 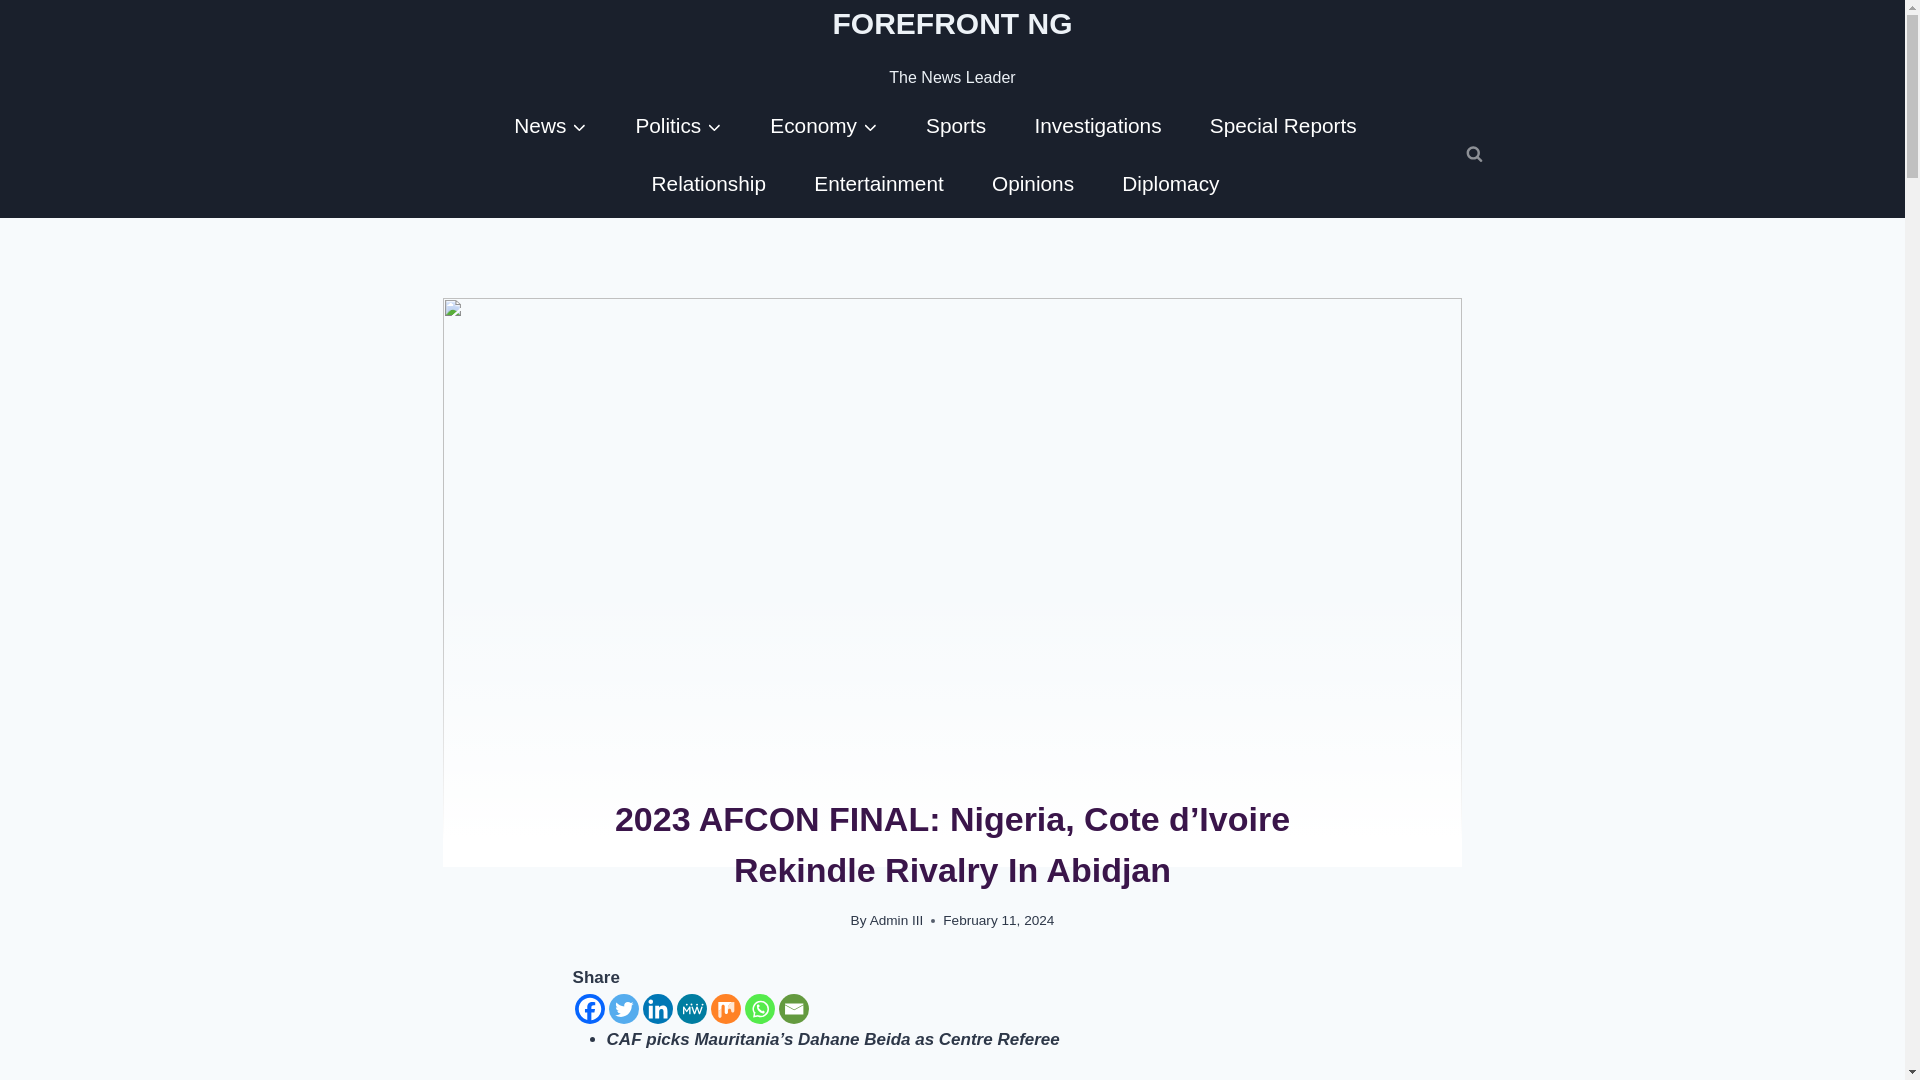 What do you see at coordinates (1096, 125) in the screenshot?
I see `Investigations` at bounding box center [1096, 125].